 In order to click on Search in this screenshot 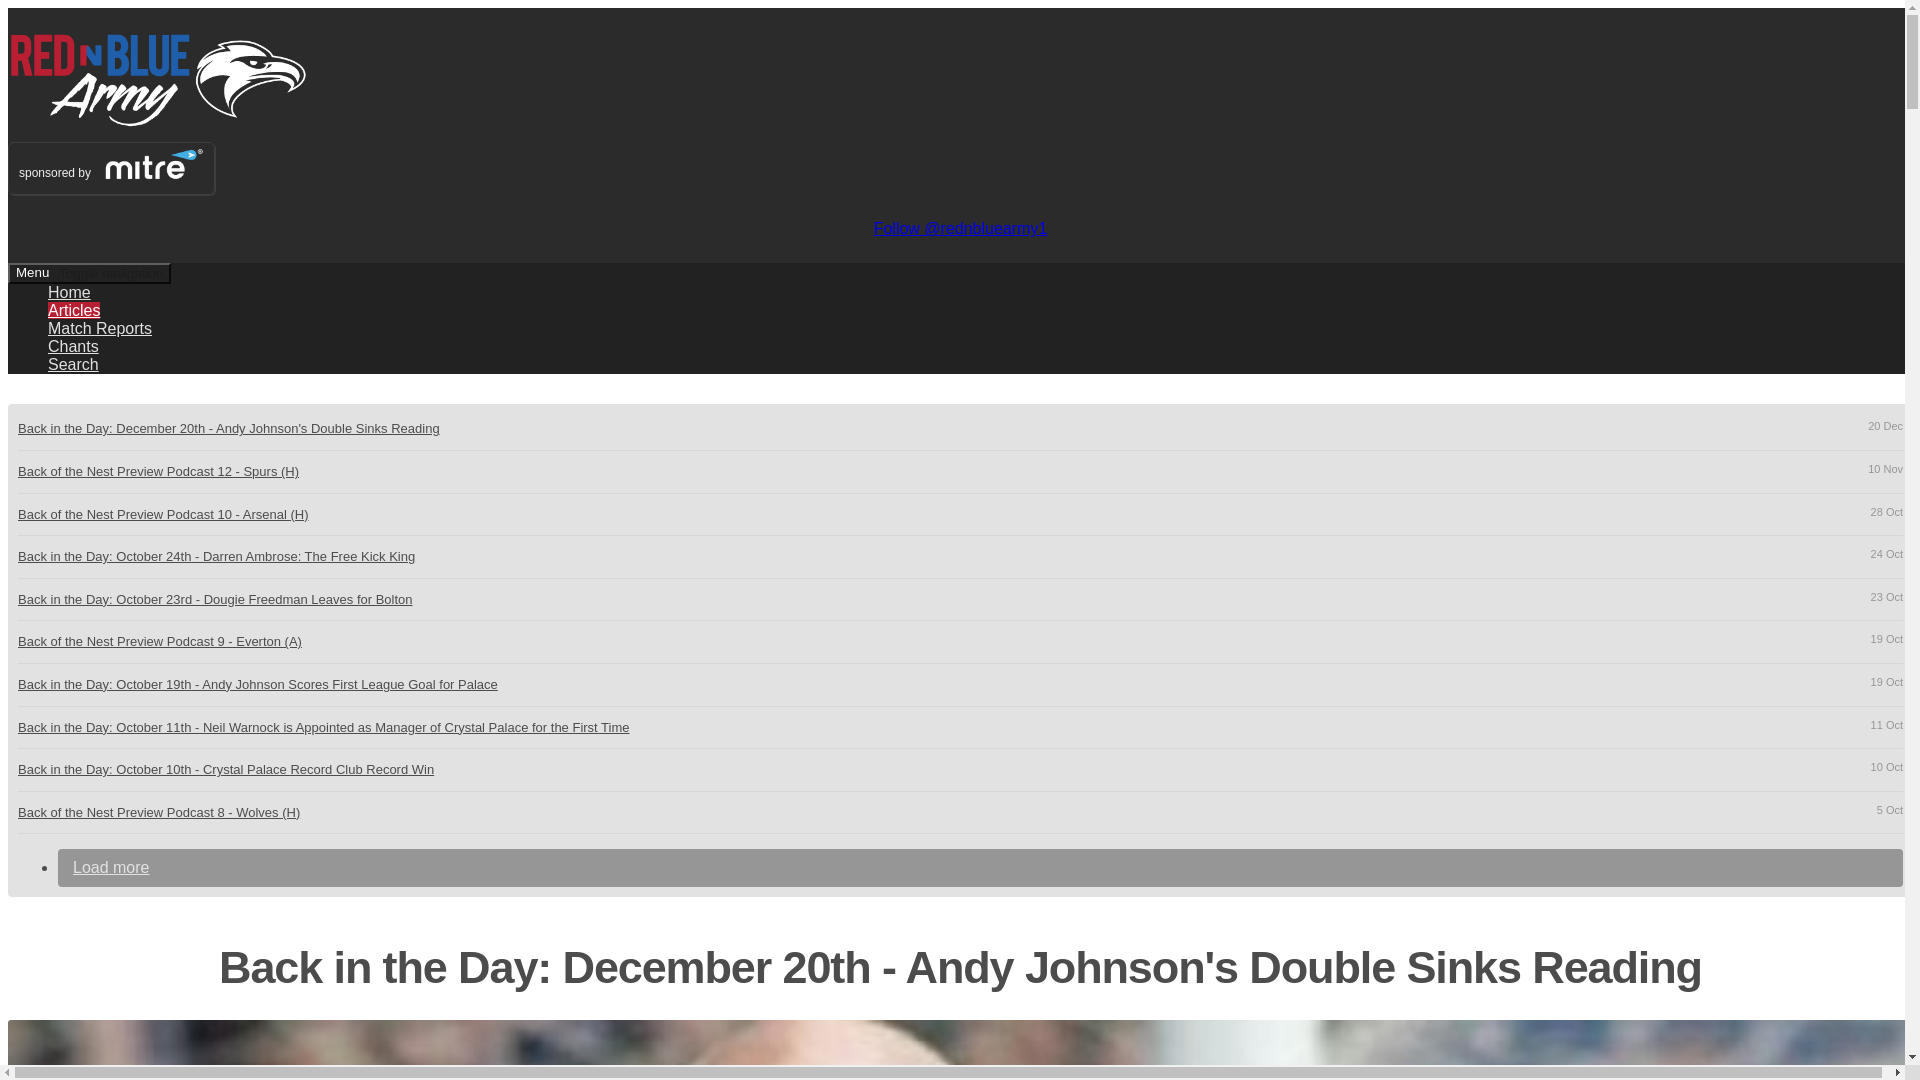, I will do `click(69, 292)`.